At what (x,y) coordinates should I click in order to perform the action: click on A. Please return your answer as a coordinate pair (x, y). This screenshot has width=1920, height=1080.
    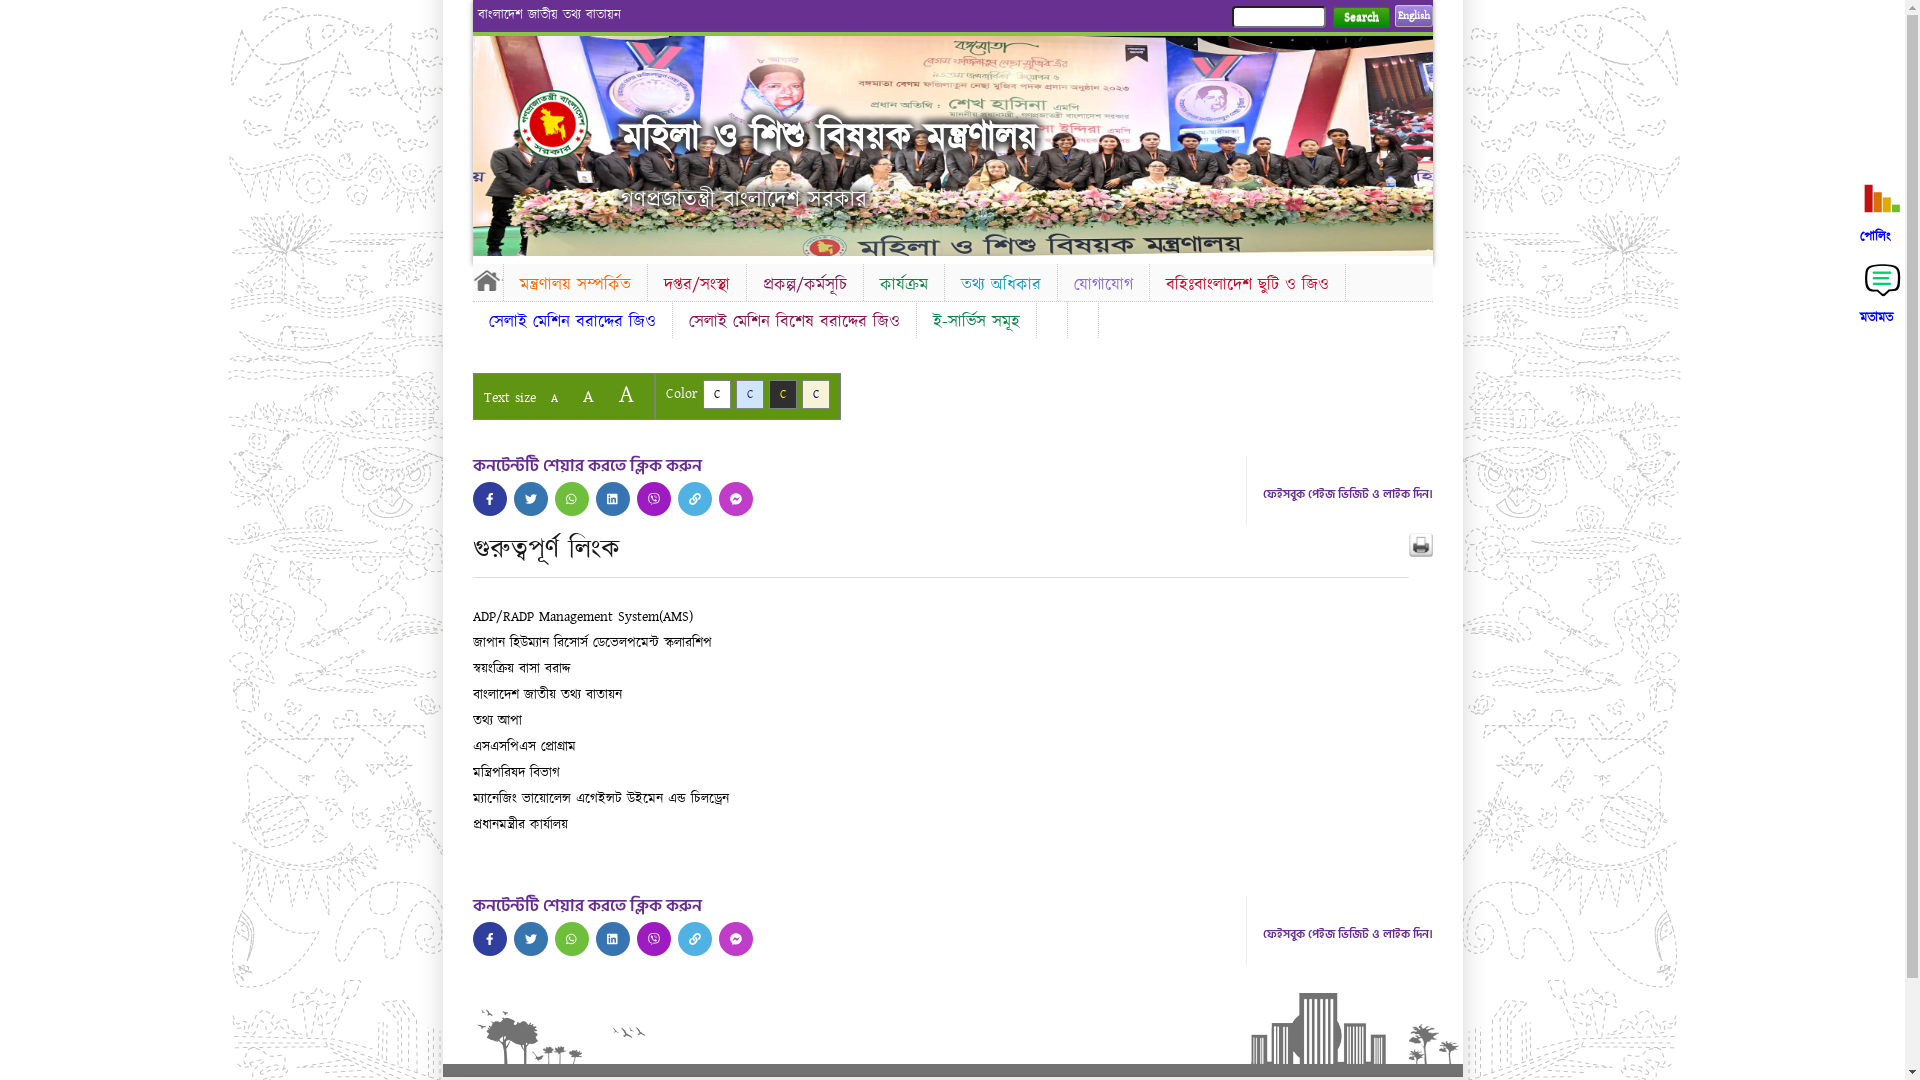
    Looking at the image, I should click on (626, 394).